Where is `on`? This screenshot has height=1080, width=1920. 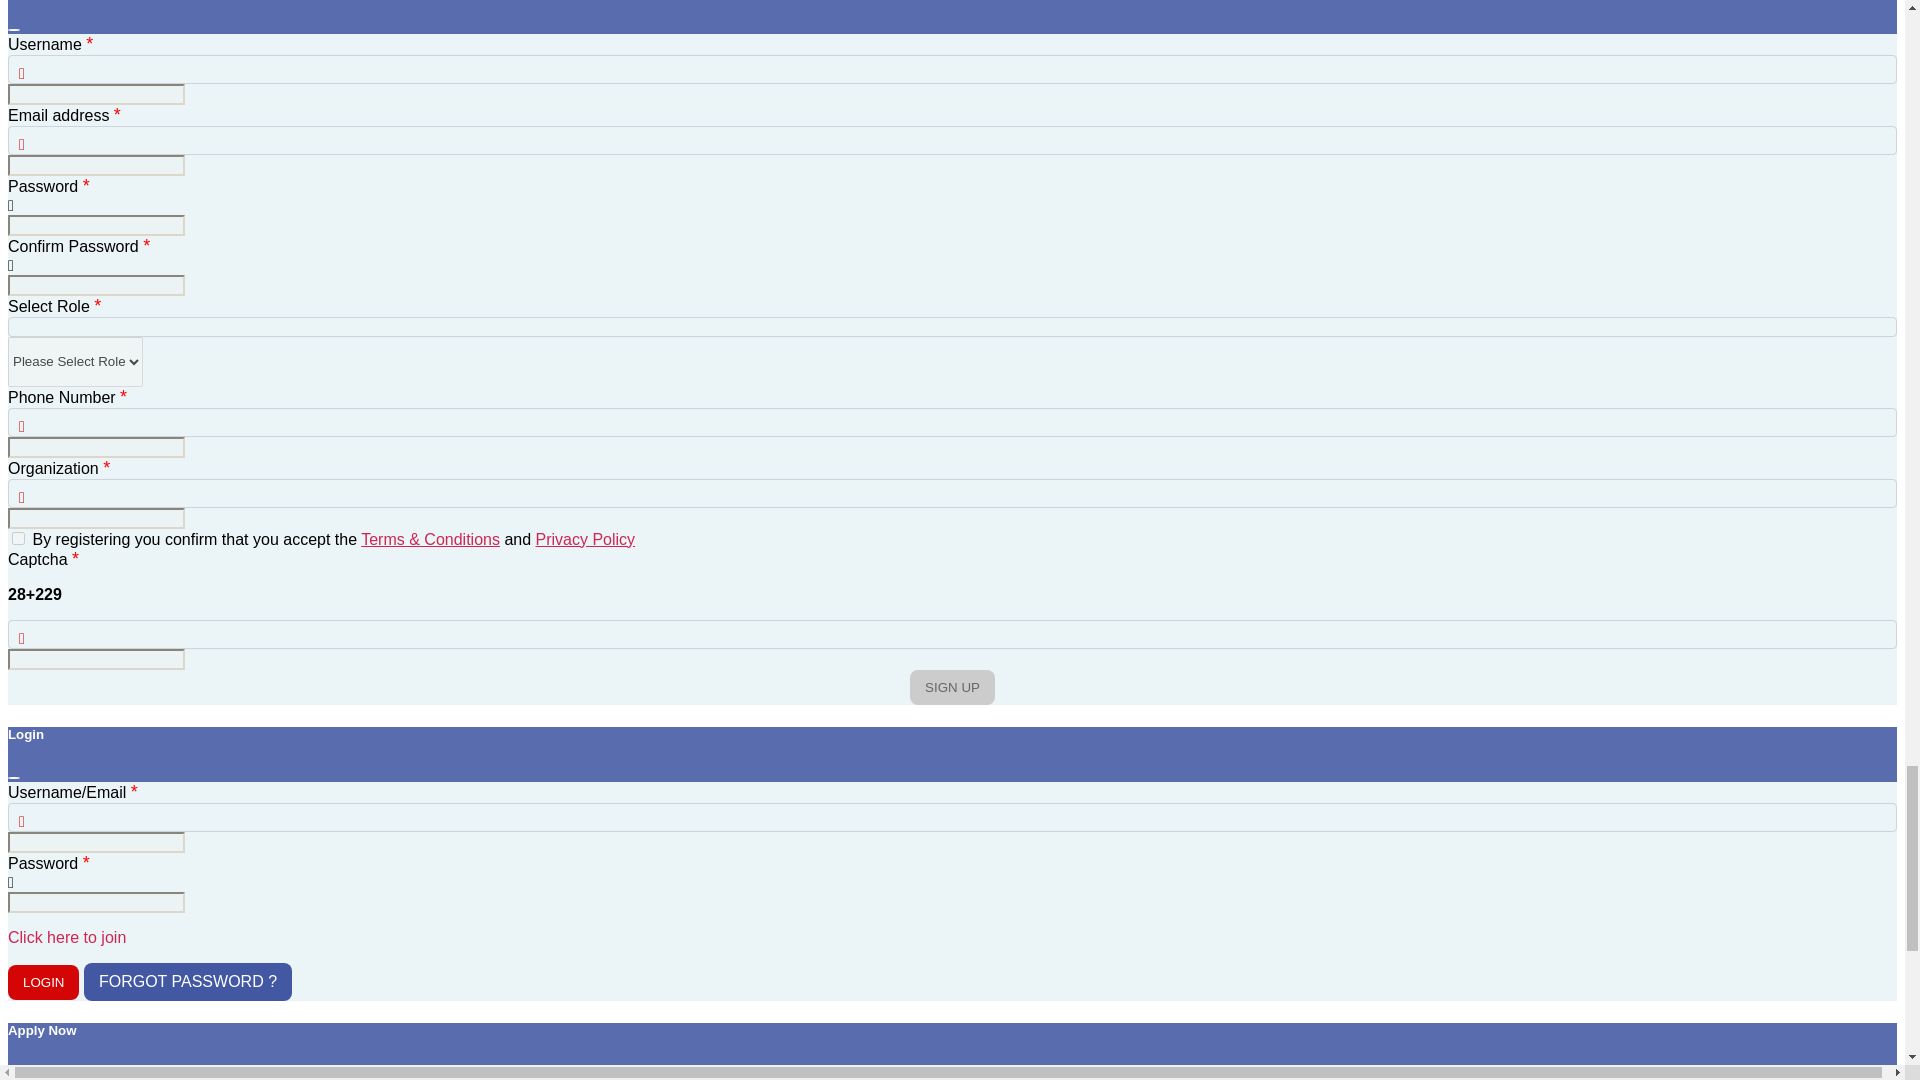
on is located at coordinates (18, 538).